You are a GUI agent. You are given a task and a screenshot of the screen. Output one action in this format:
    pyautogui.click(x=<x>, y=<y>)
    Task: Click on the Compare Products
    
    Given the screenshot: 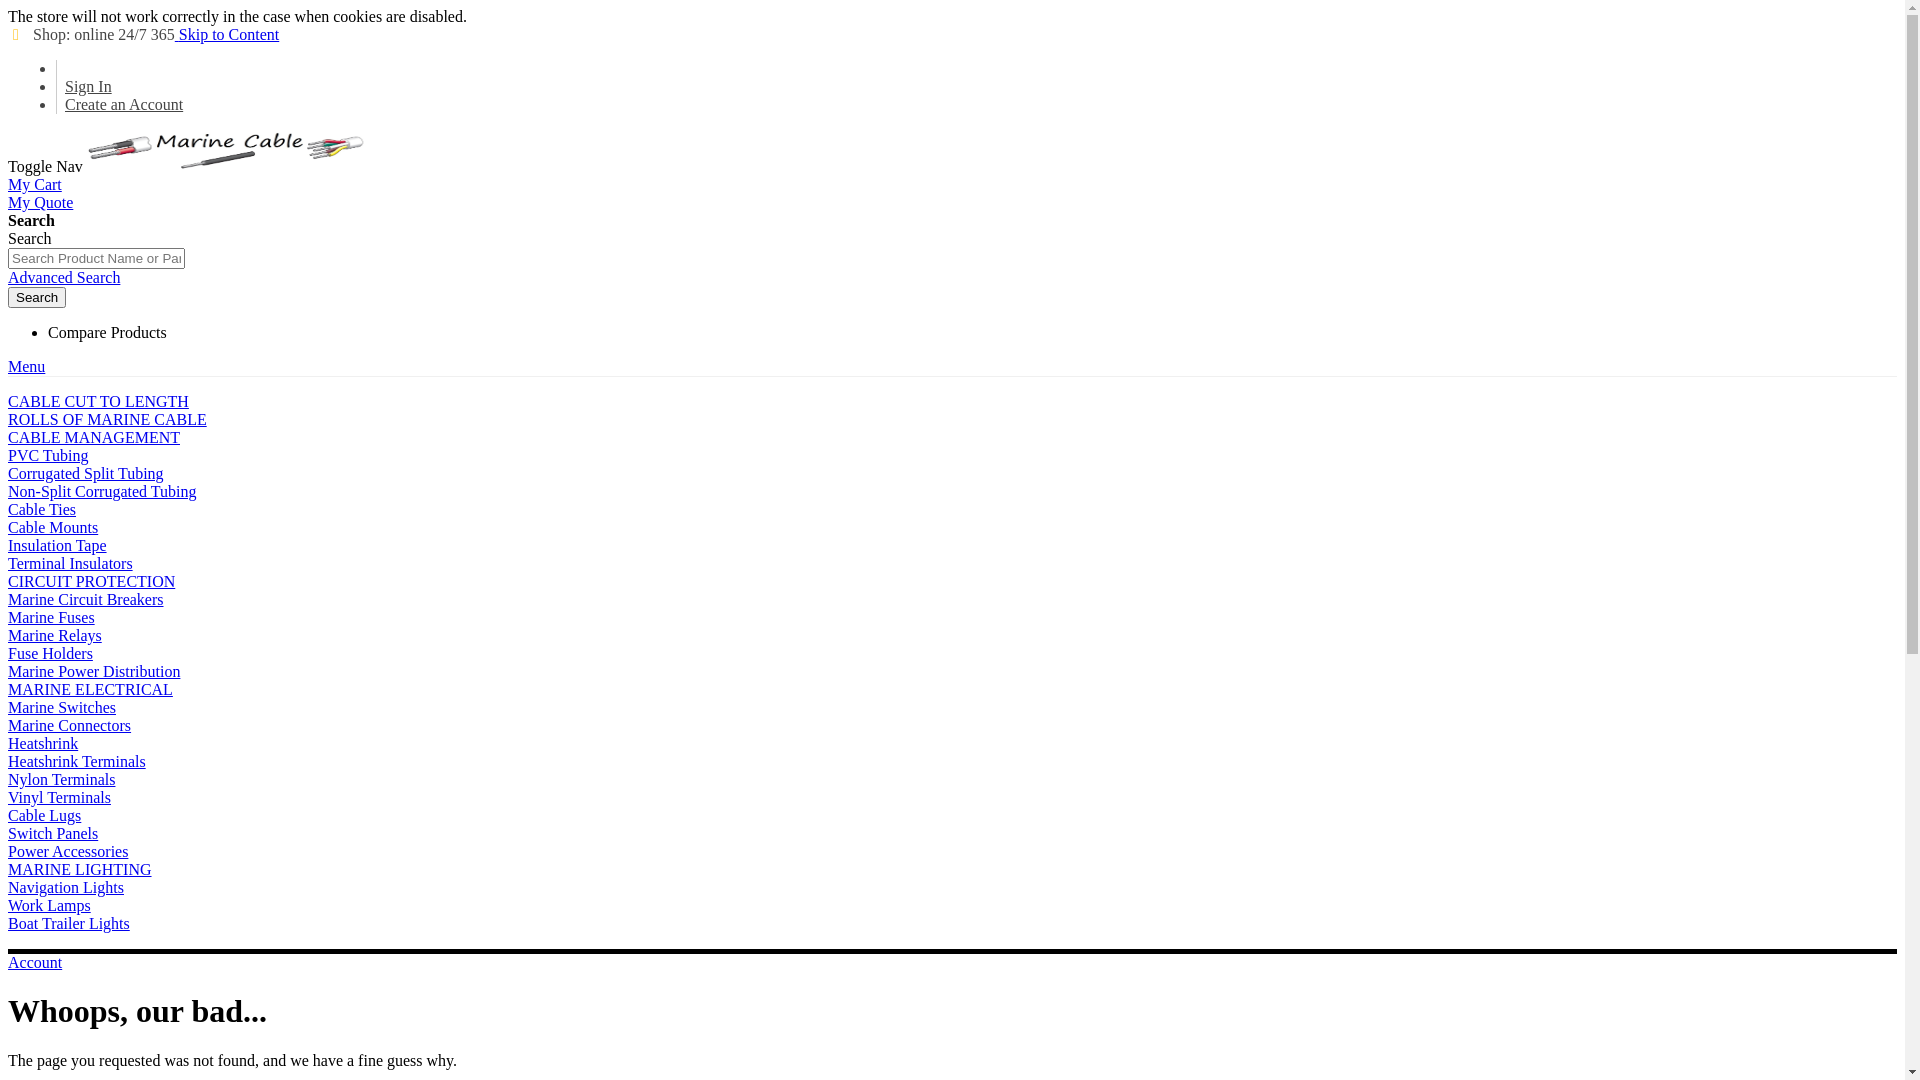 What is the action you would take?
    pyautogui.click(x=108, y=332)
    